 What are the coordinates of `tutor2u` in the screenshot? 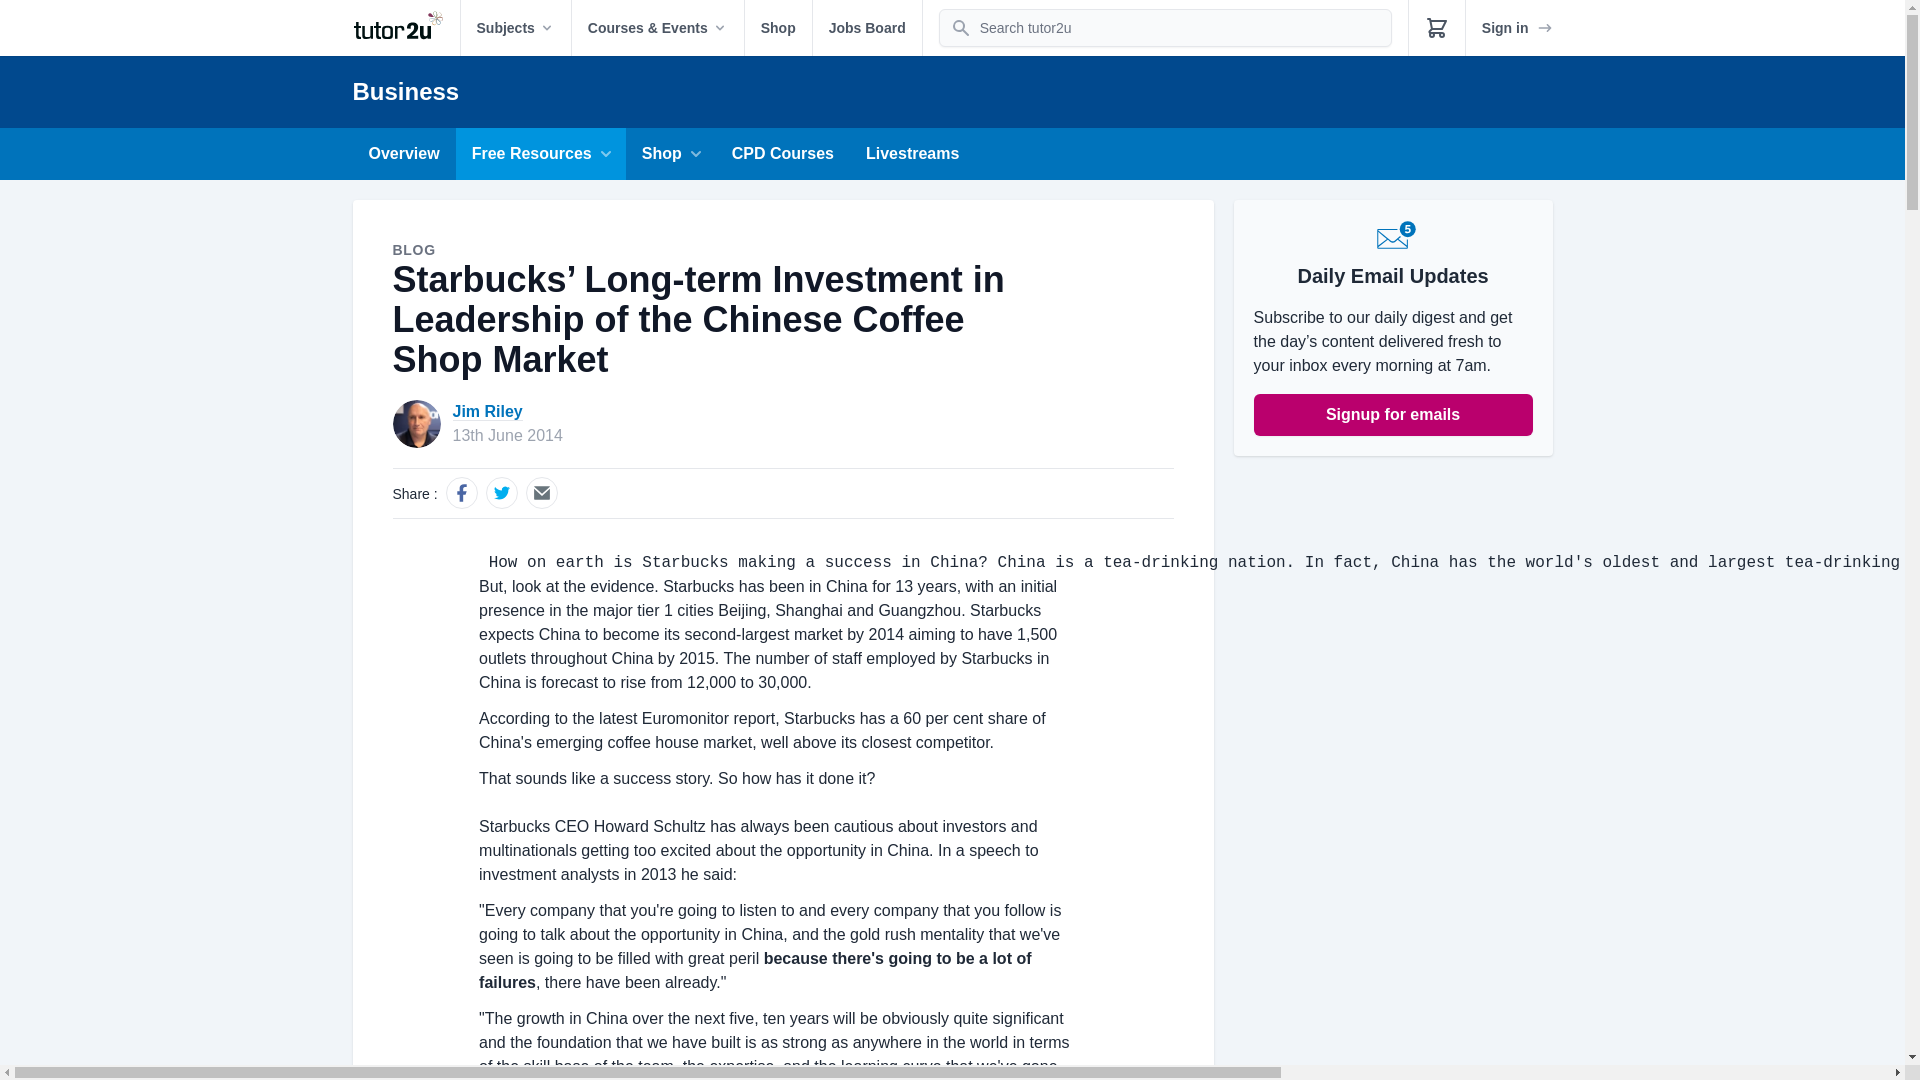 It's located at (404, 28).